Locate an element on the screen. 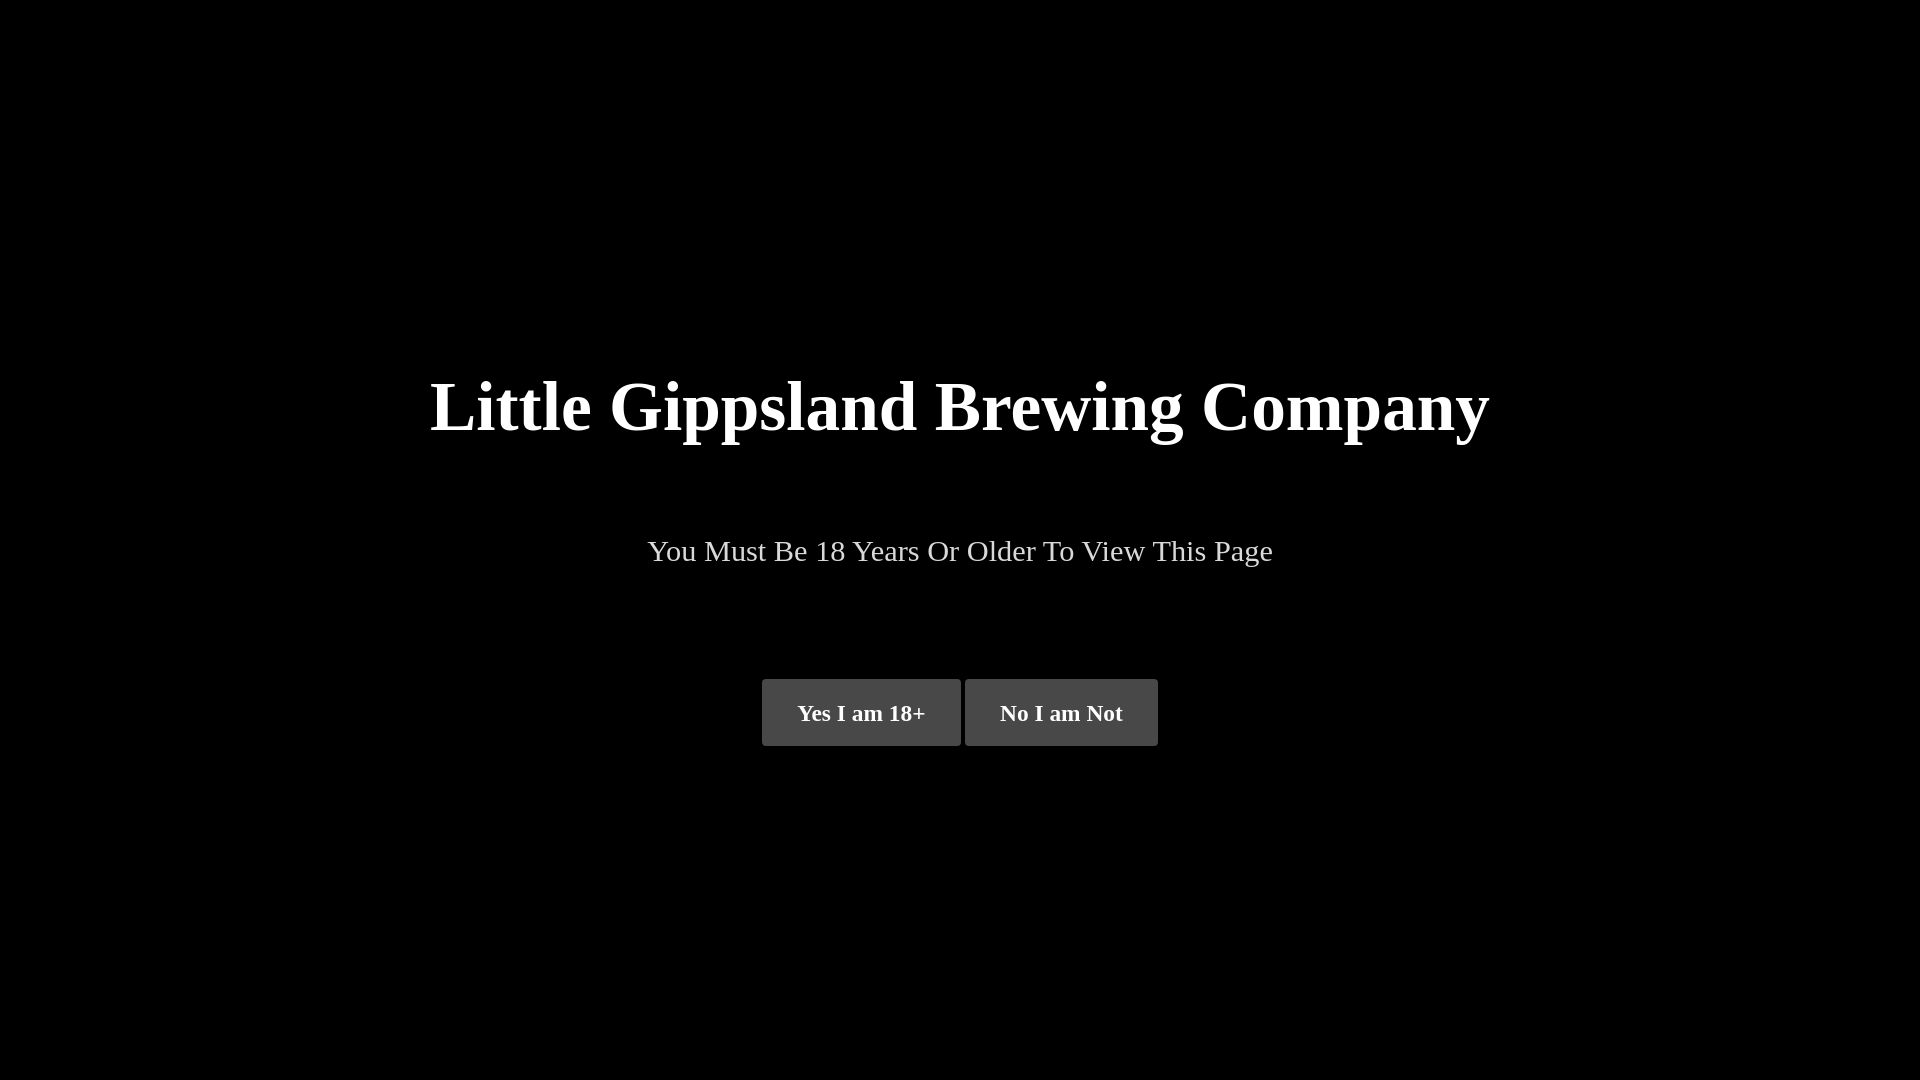 This screenshot has width=1920, height=1080. No I am Not is located at coordinates (1061, 712).